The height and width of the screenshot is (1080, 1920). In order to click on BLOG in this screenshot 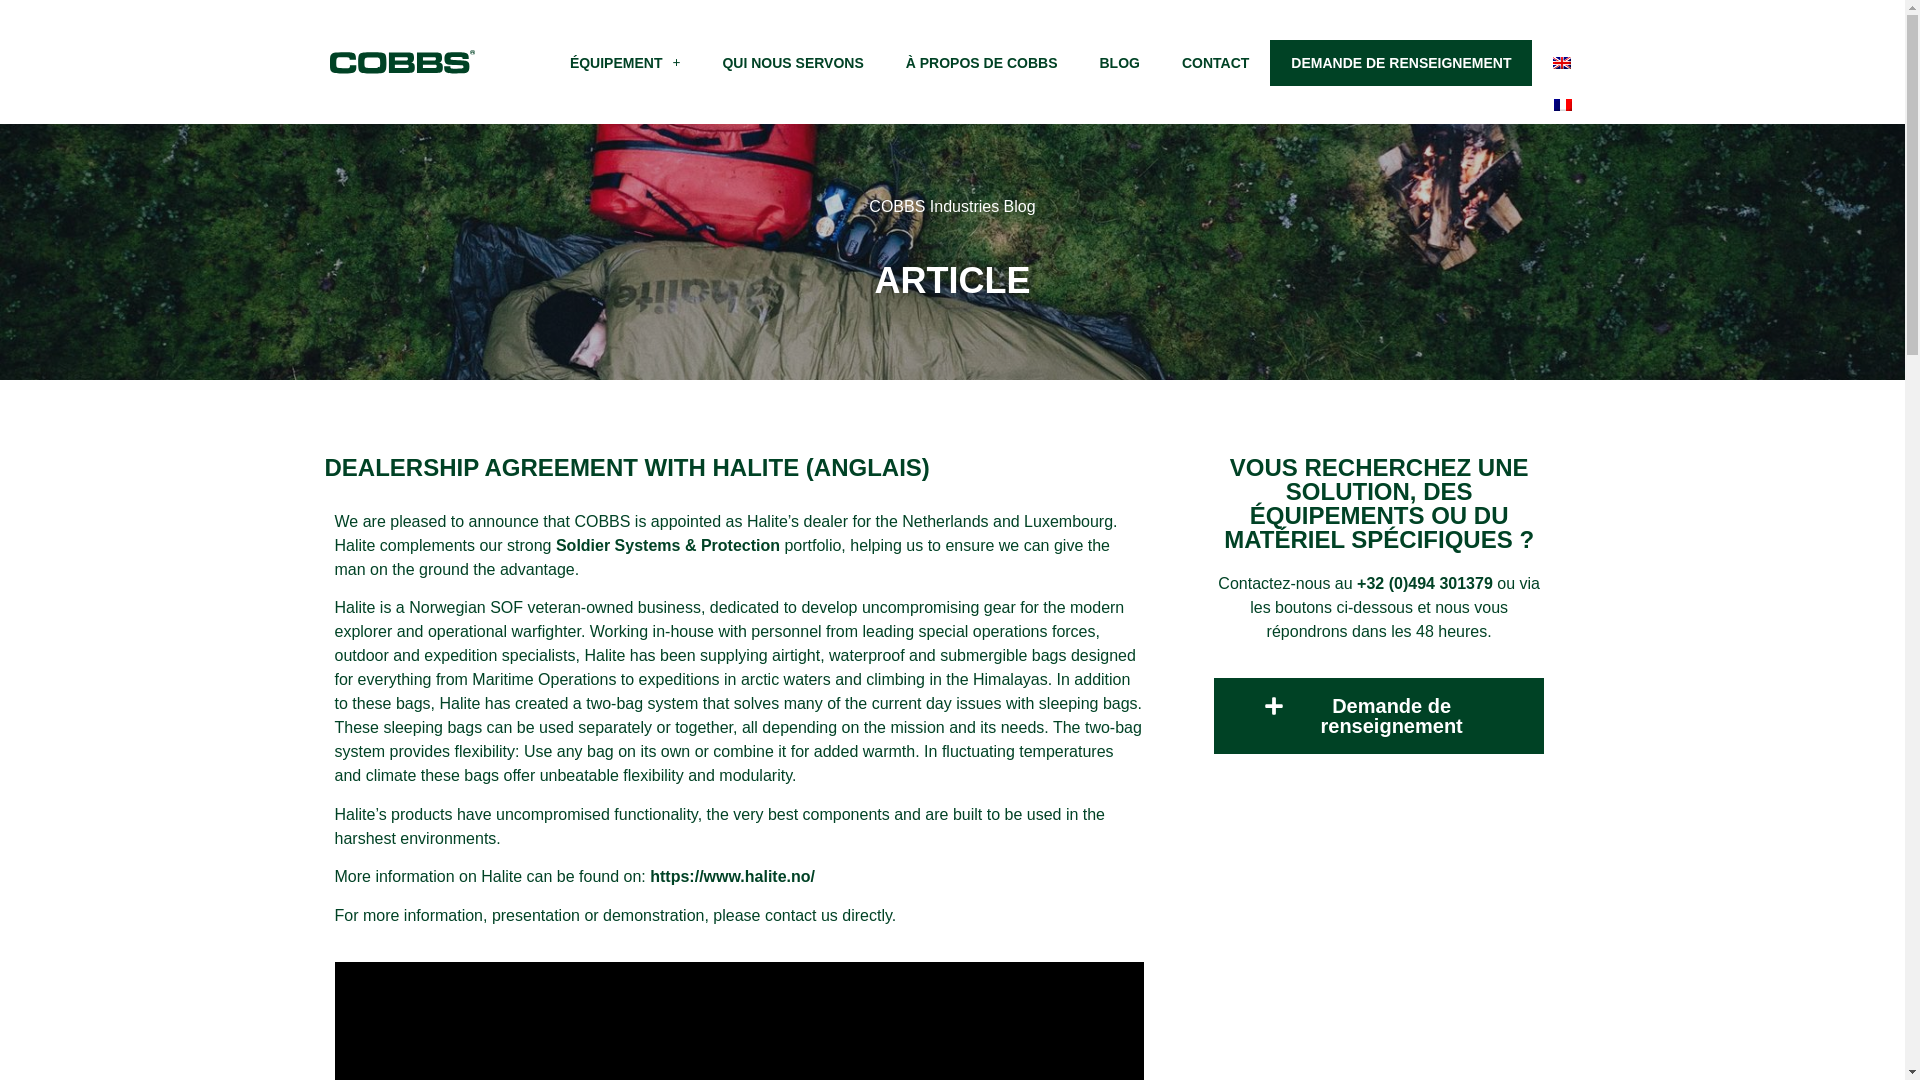, I will do `click(1119, 62)`.